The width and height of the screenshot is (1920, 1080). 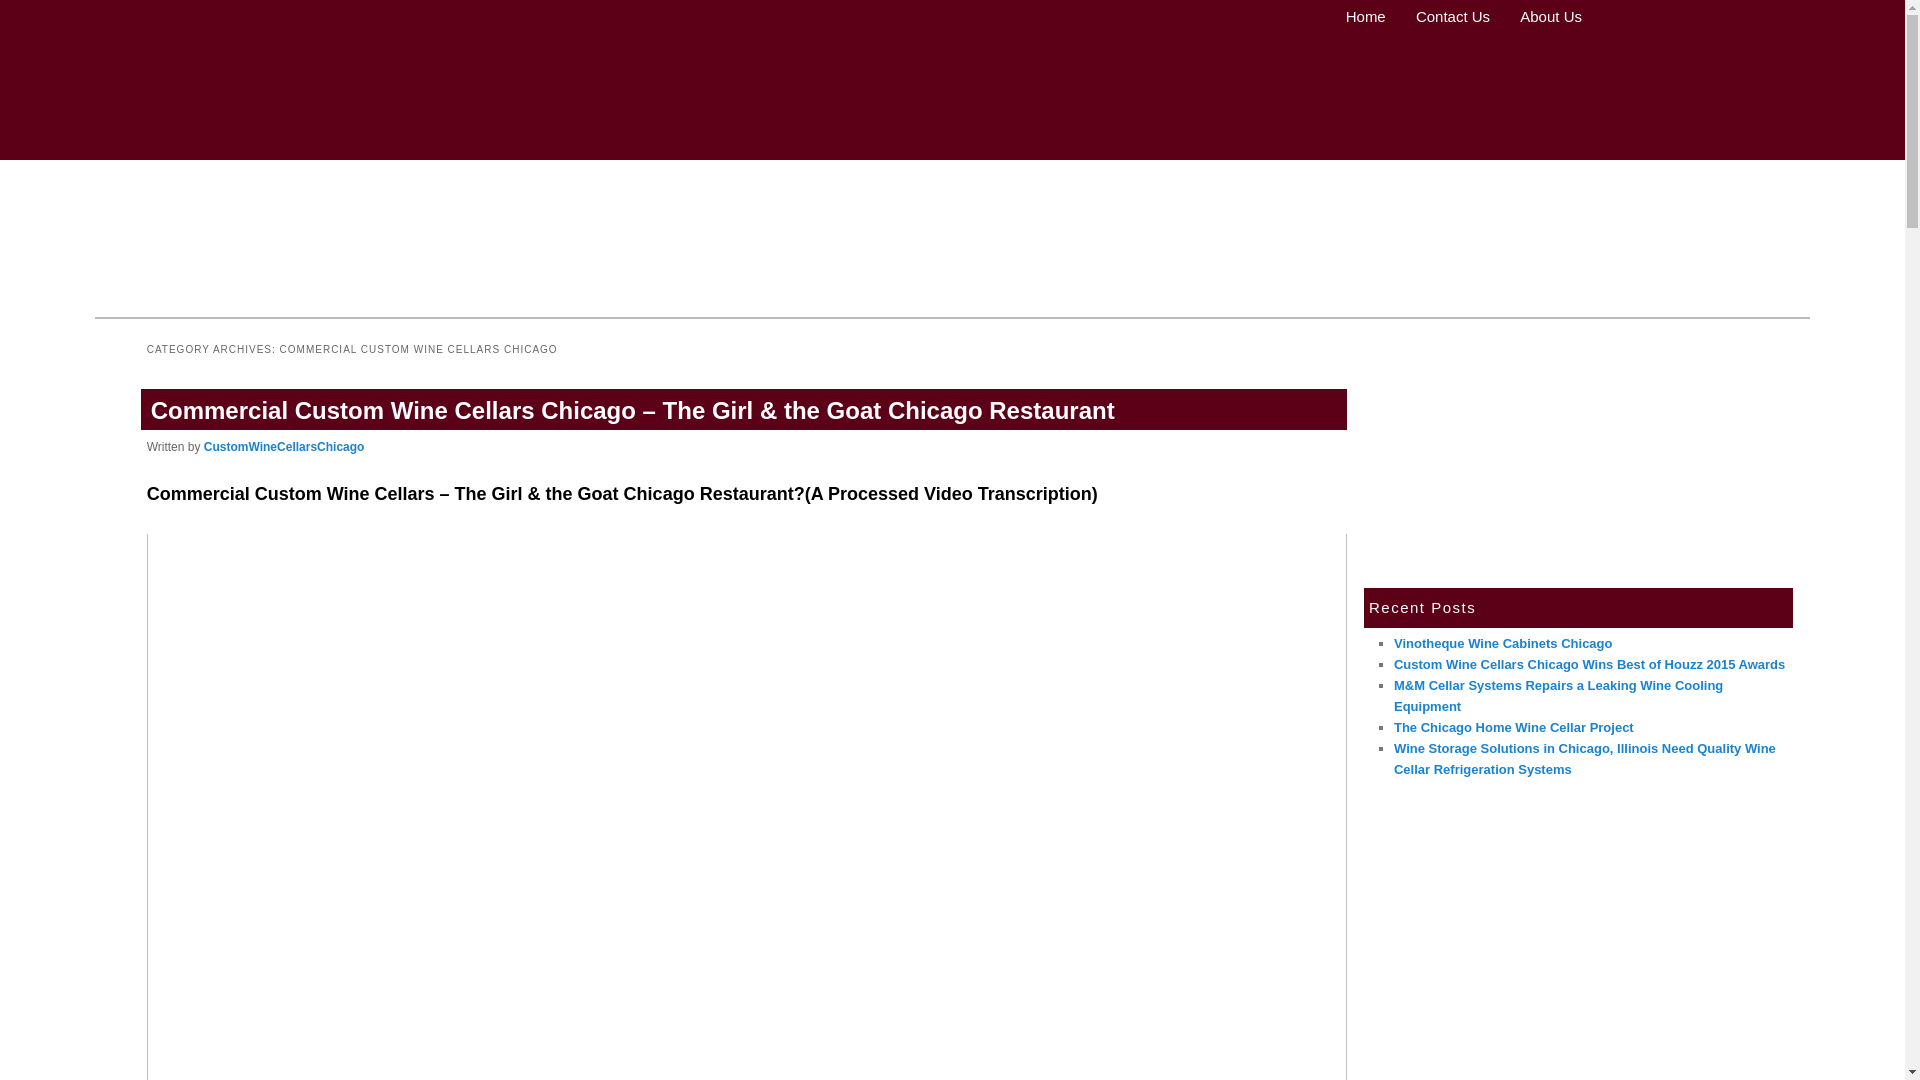 I want to click on Home, so click(x=1358, y=15).